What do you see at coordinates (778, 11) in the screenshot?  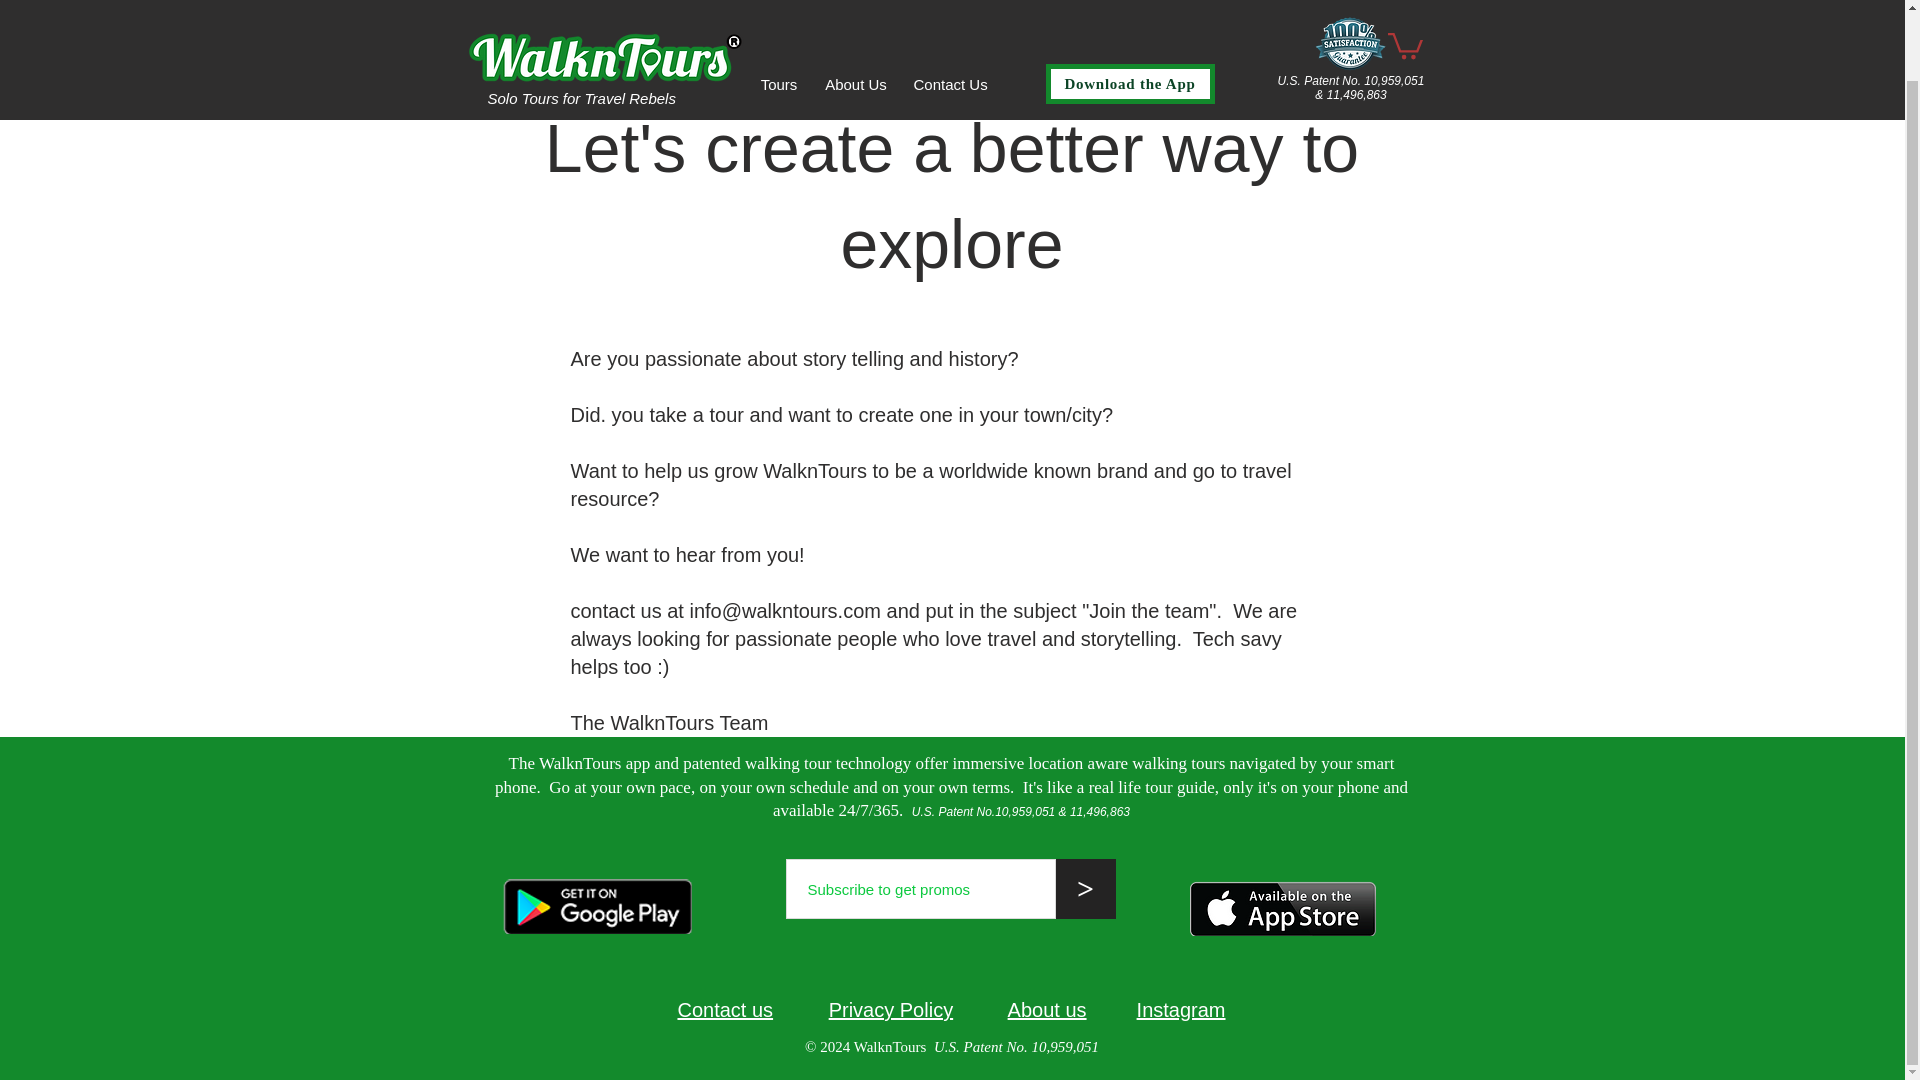 I see `Tours` at bounding box center [778, 11].